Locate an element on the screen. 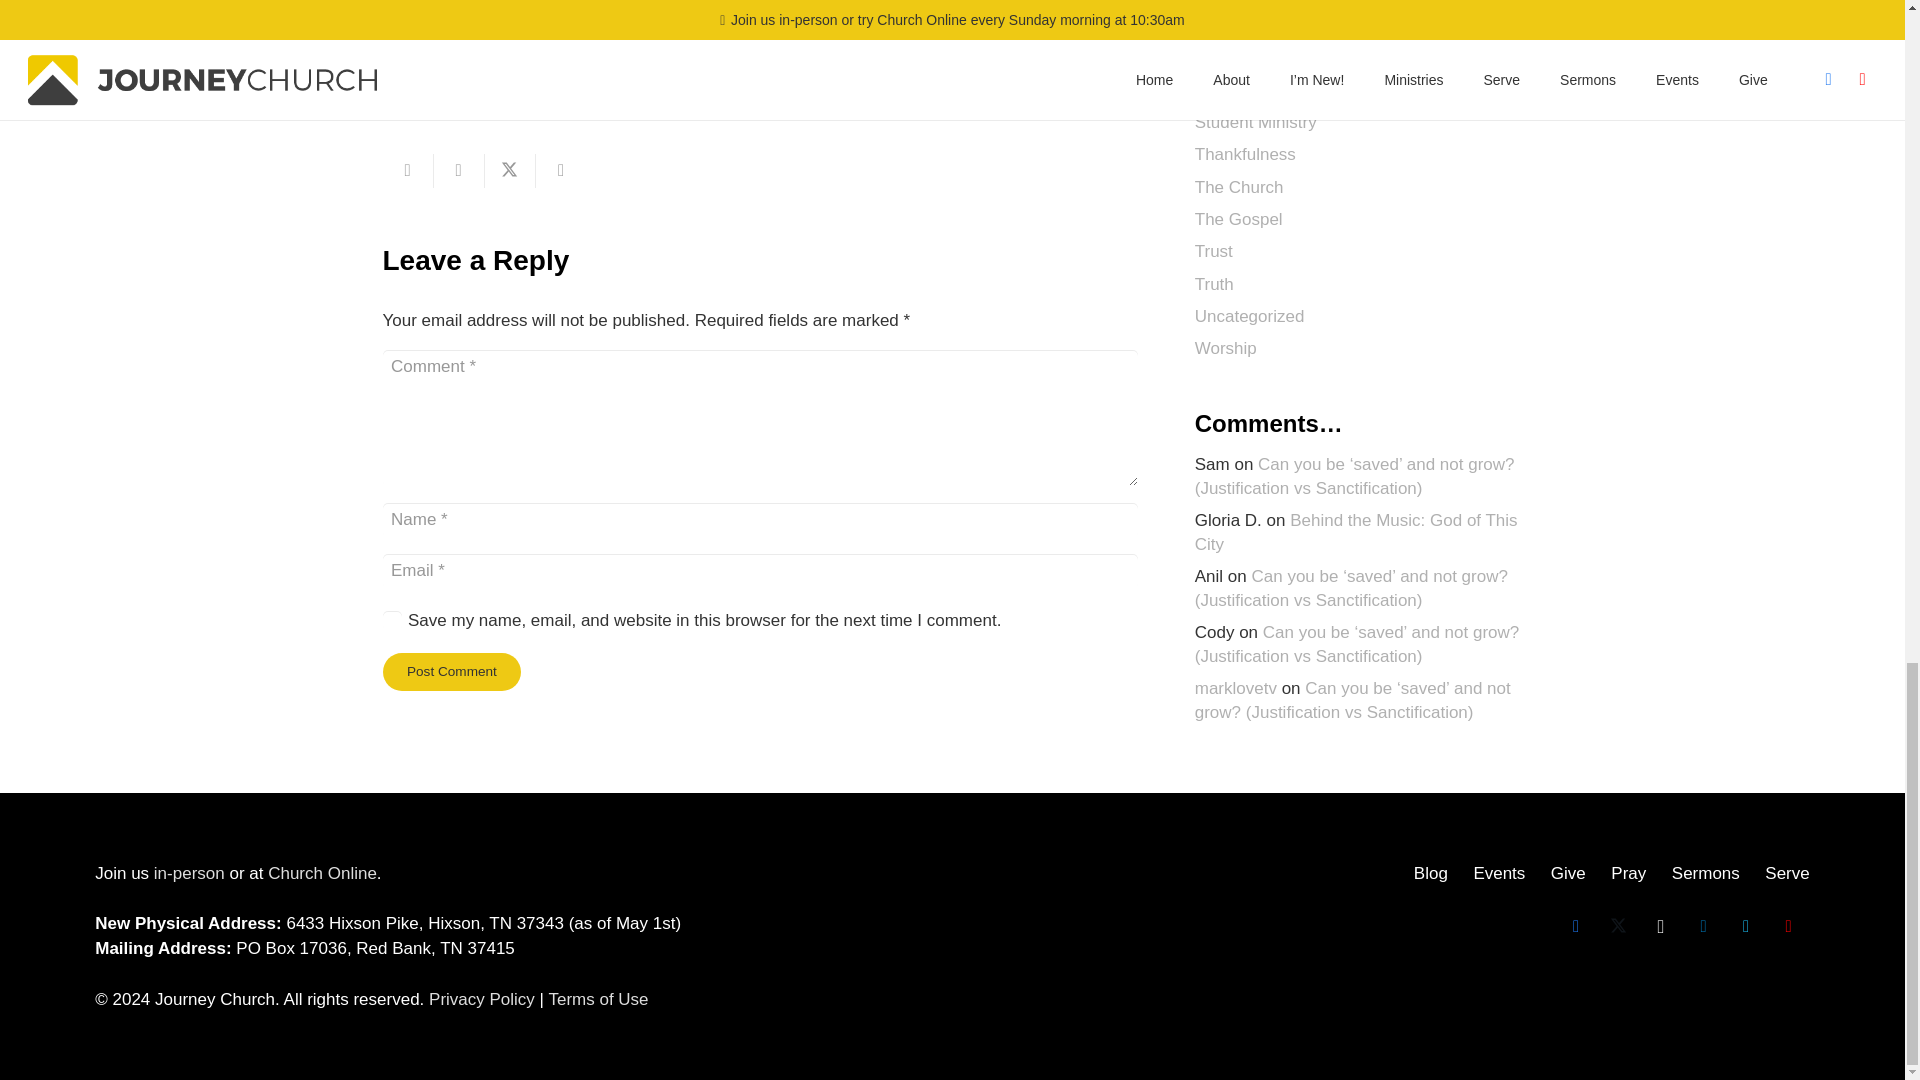  1 is located at coordinates (392, 620).